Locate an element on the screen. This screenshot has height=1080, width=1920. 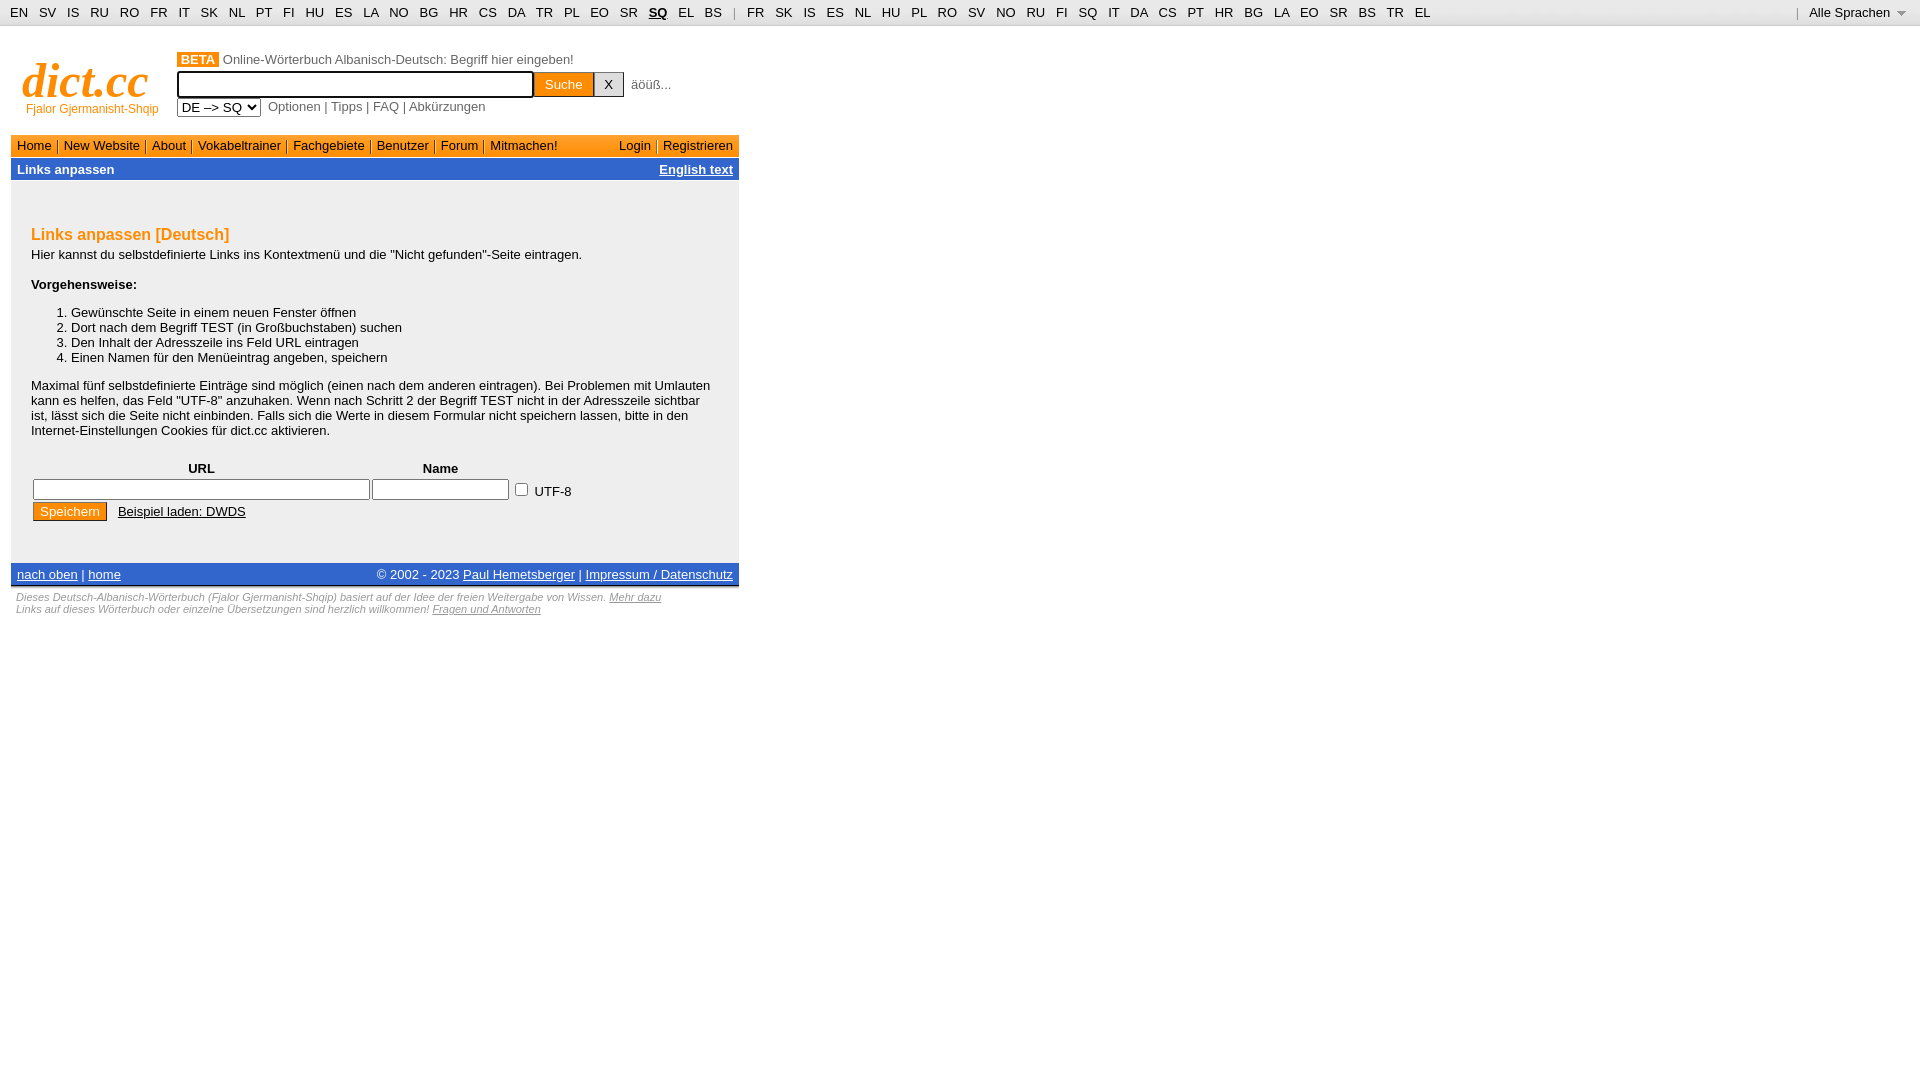
PT is located at coordinates (264, 12).